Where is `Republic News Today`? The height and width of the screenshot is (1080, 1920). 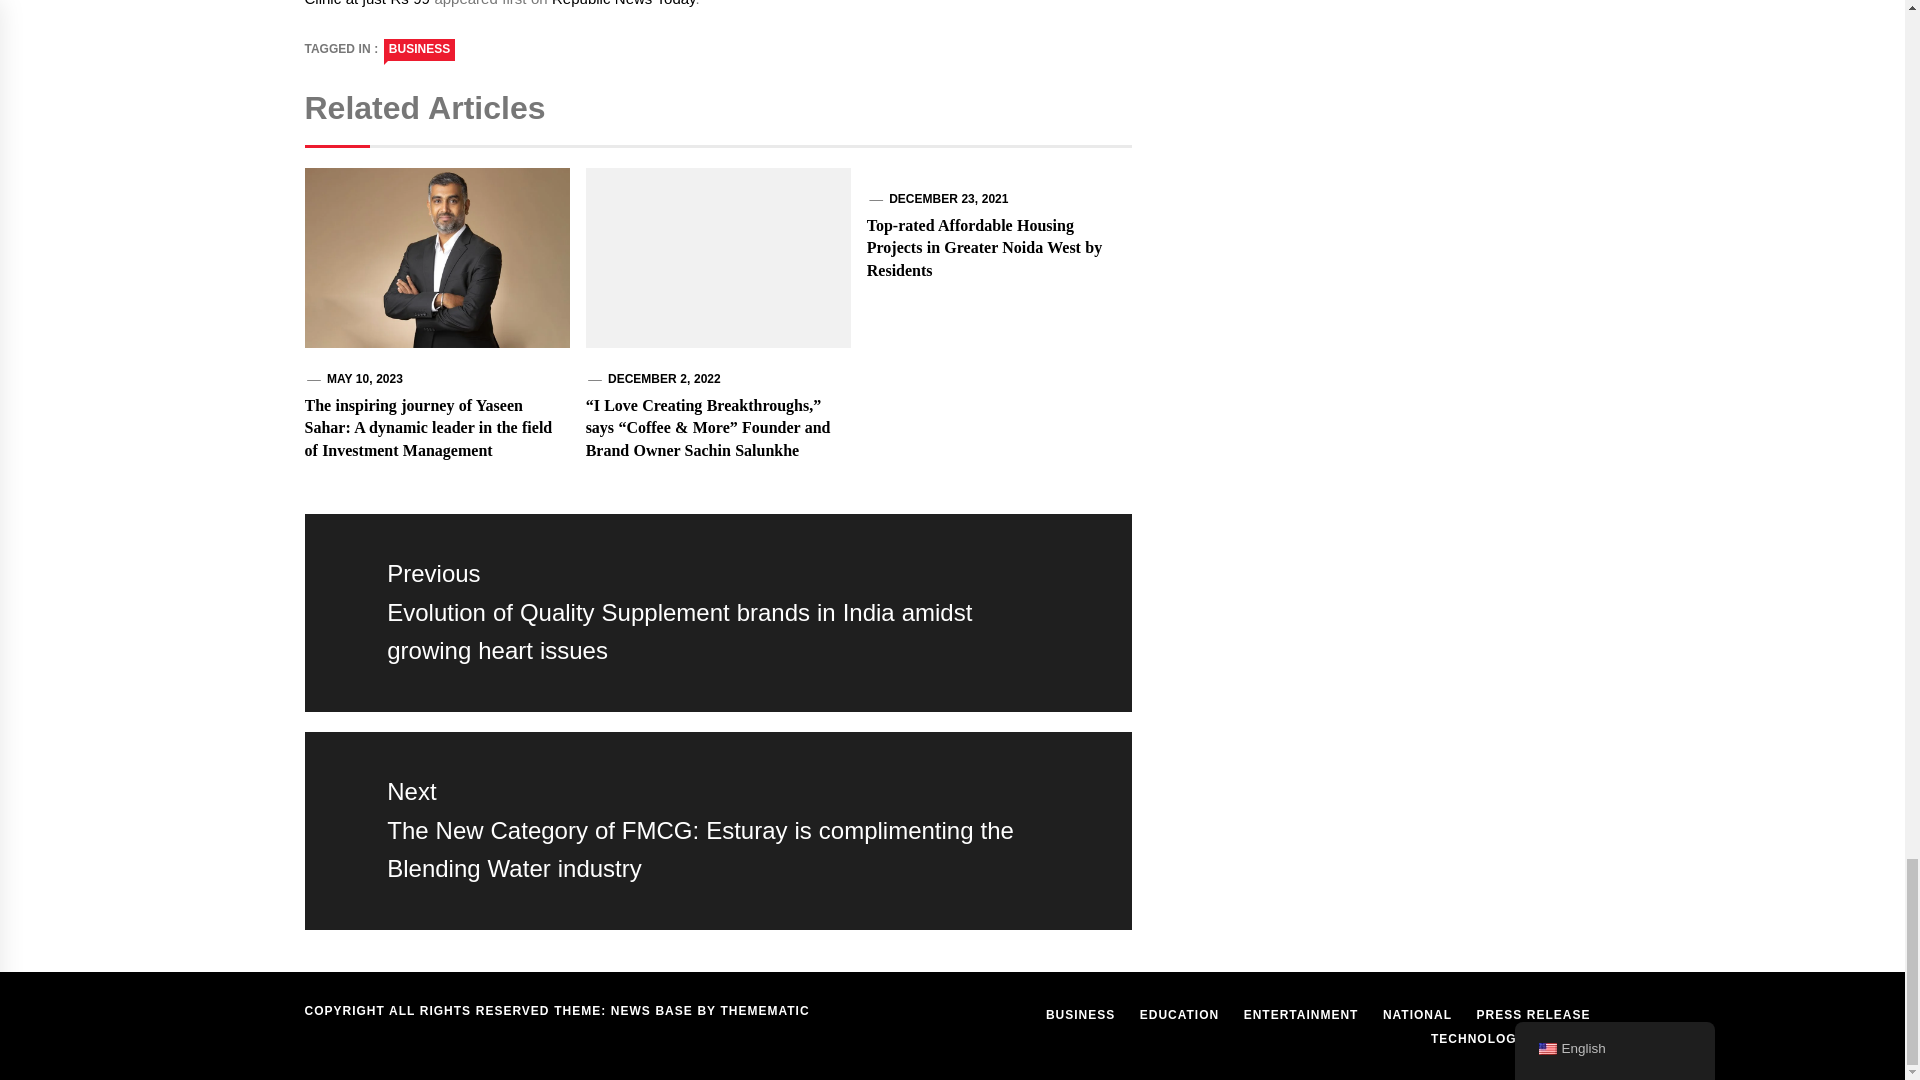 Republic News Today is located at coordinates (624, 3).